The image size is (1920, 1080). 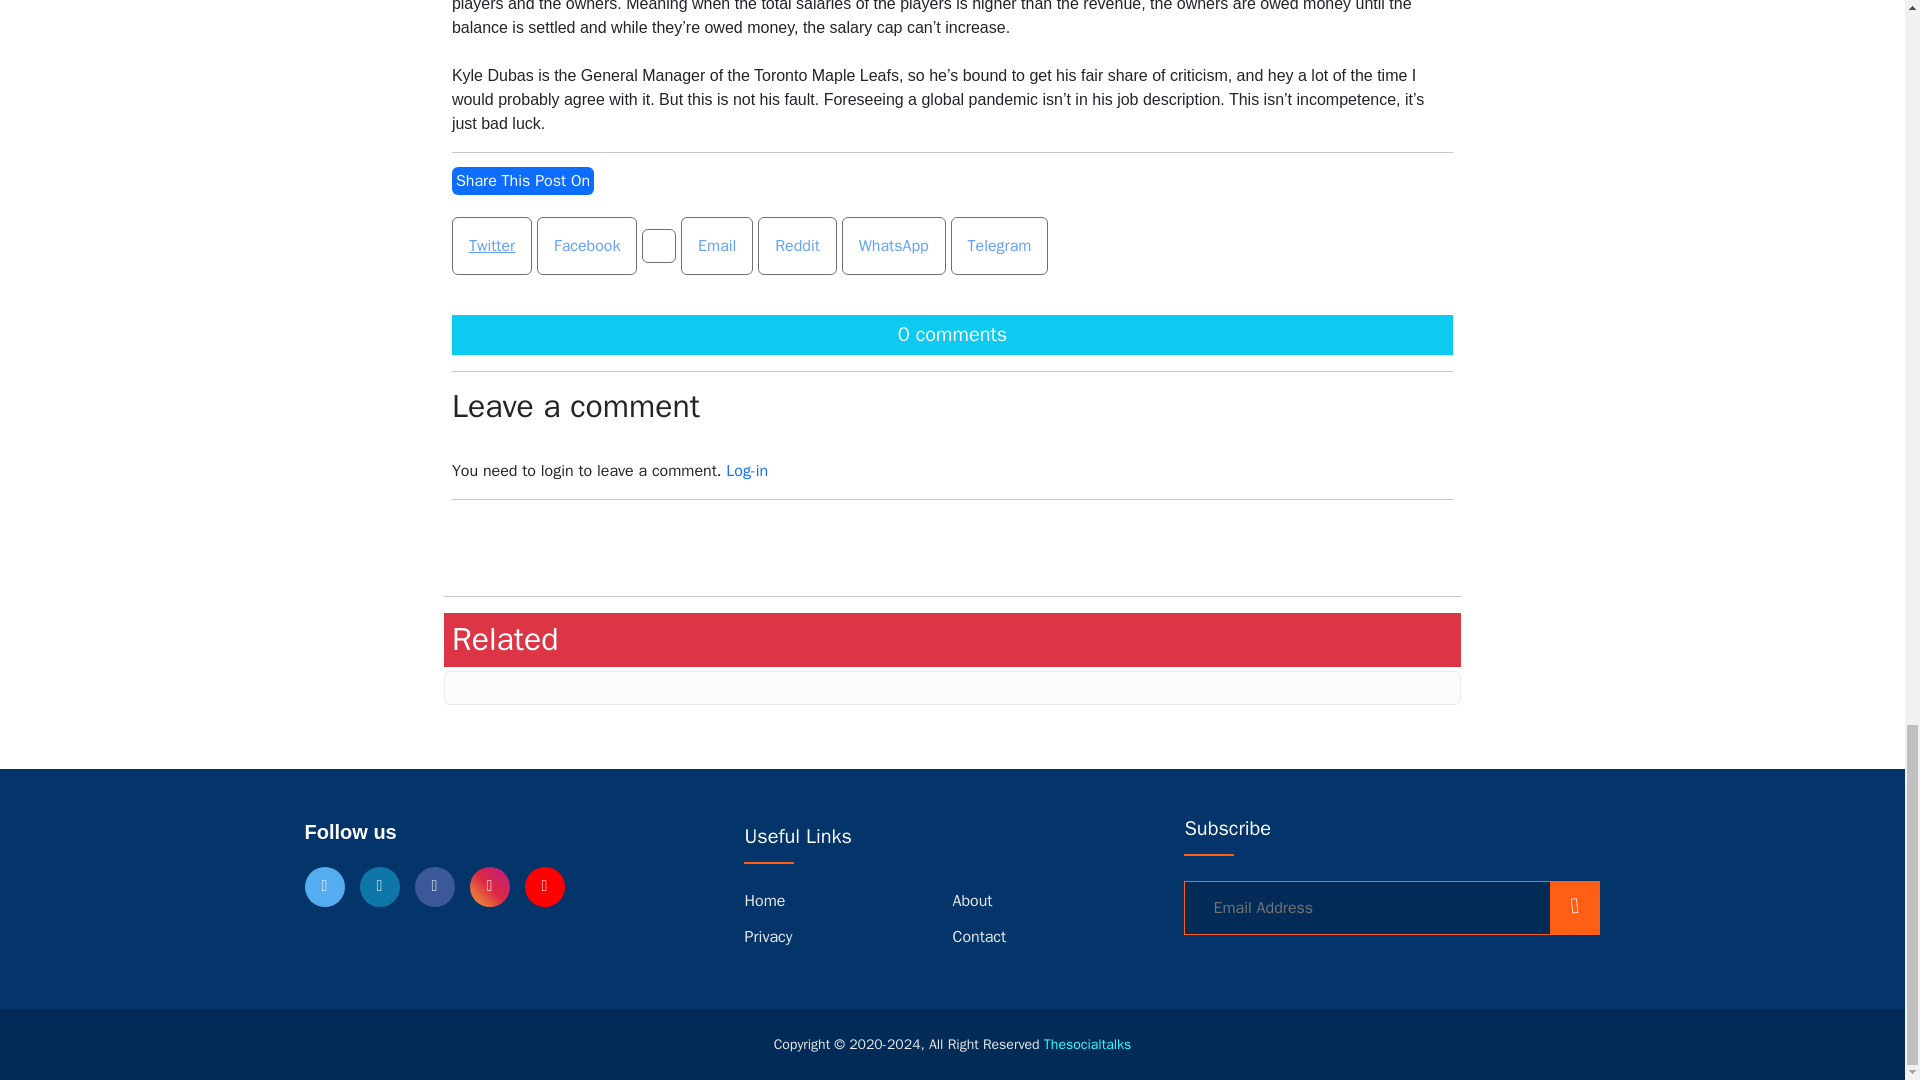 I want to click on Reddit, so click(x=798, y=246).